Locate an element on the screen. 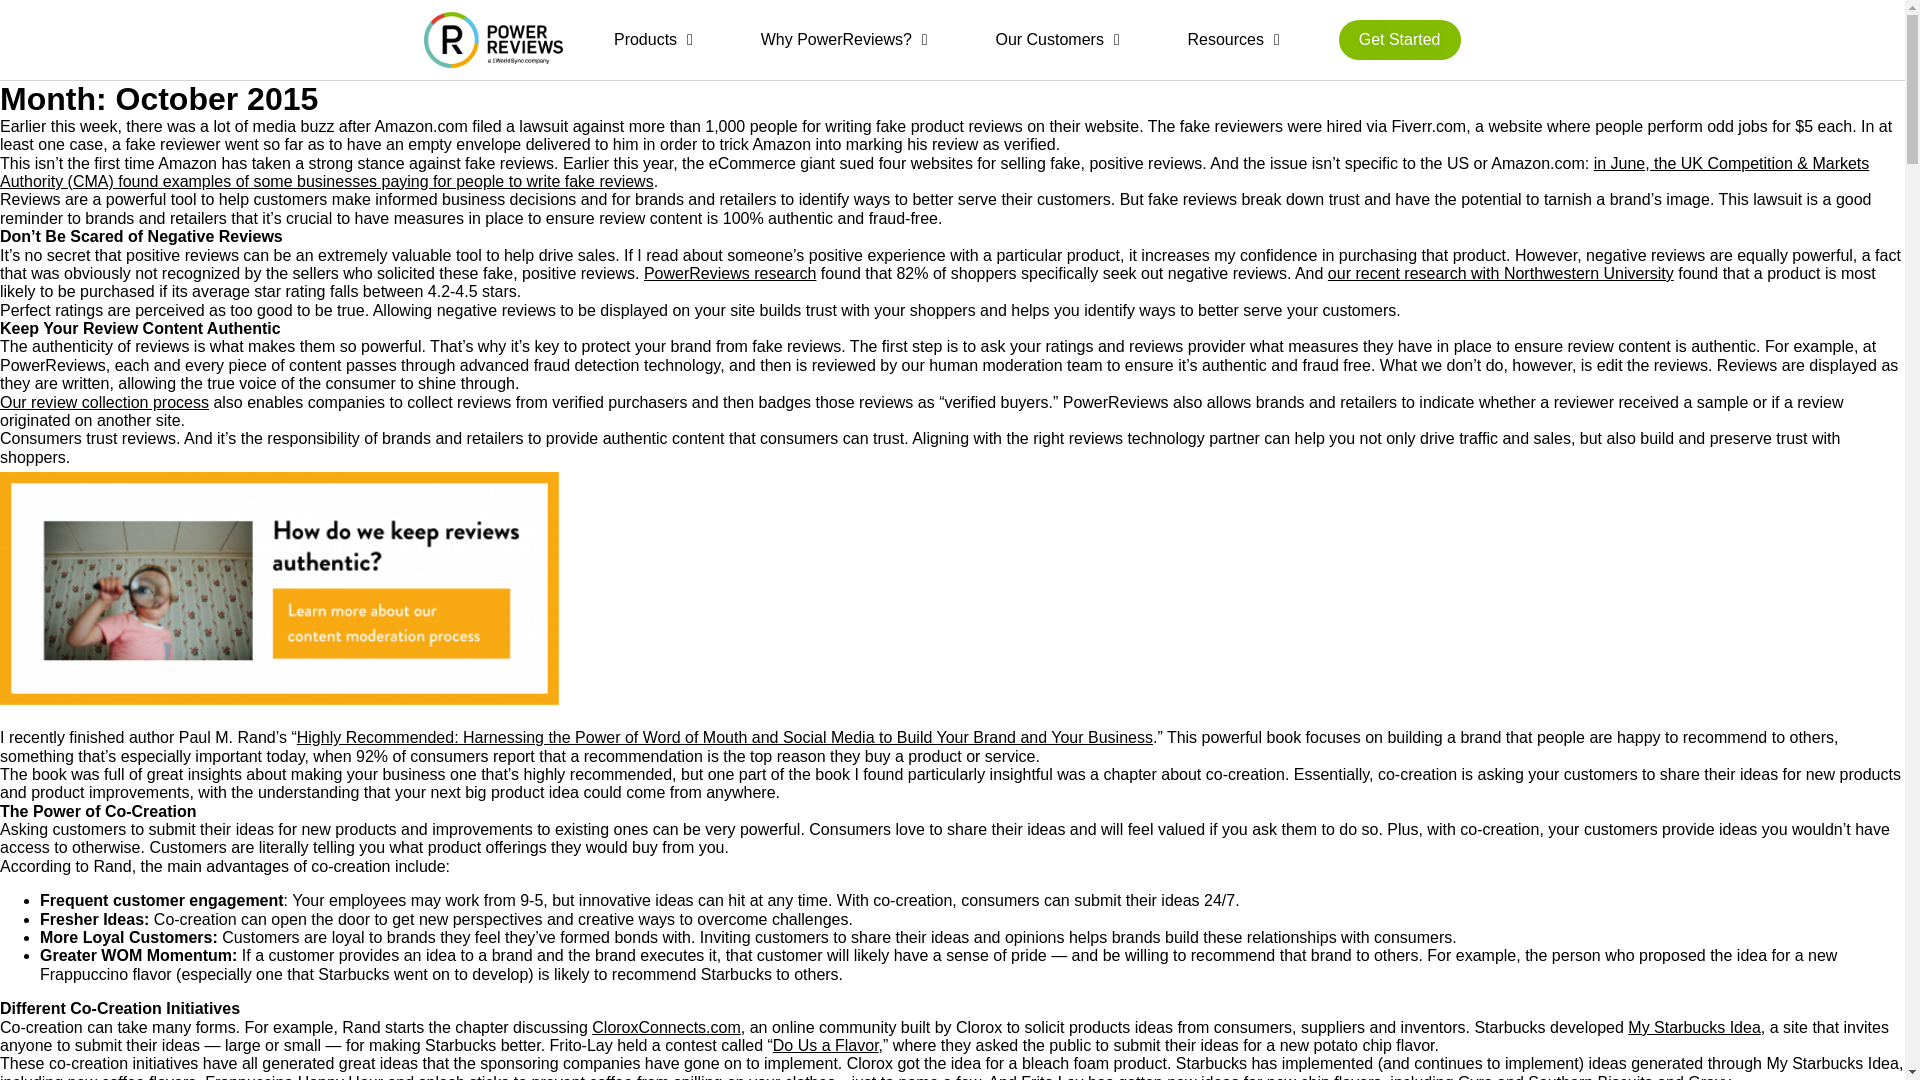  Our Customers is located at coordinates (1058, 40).